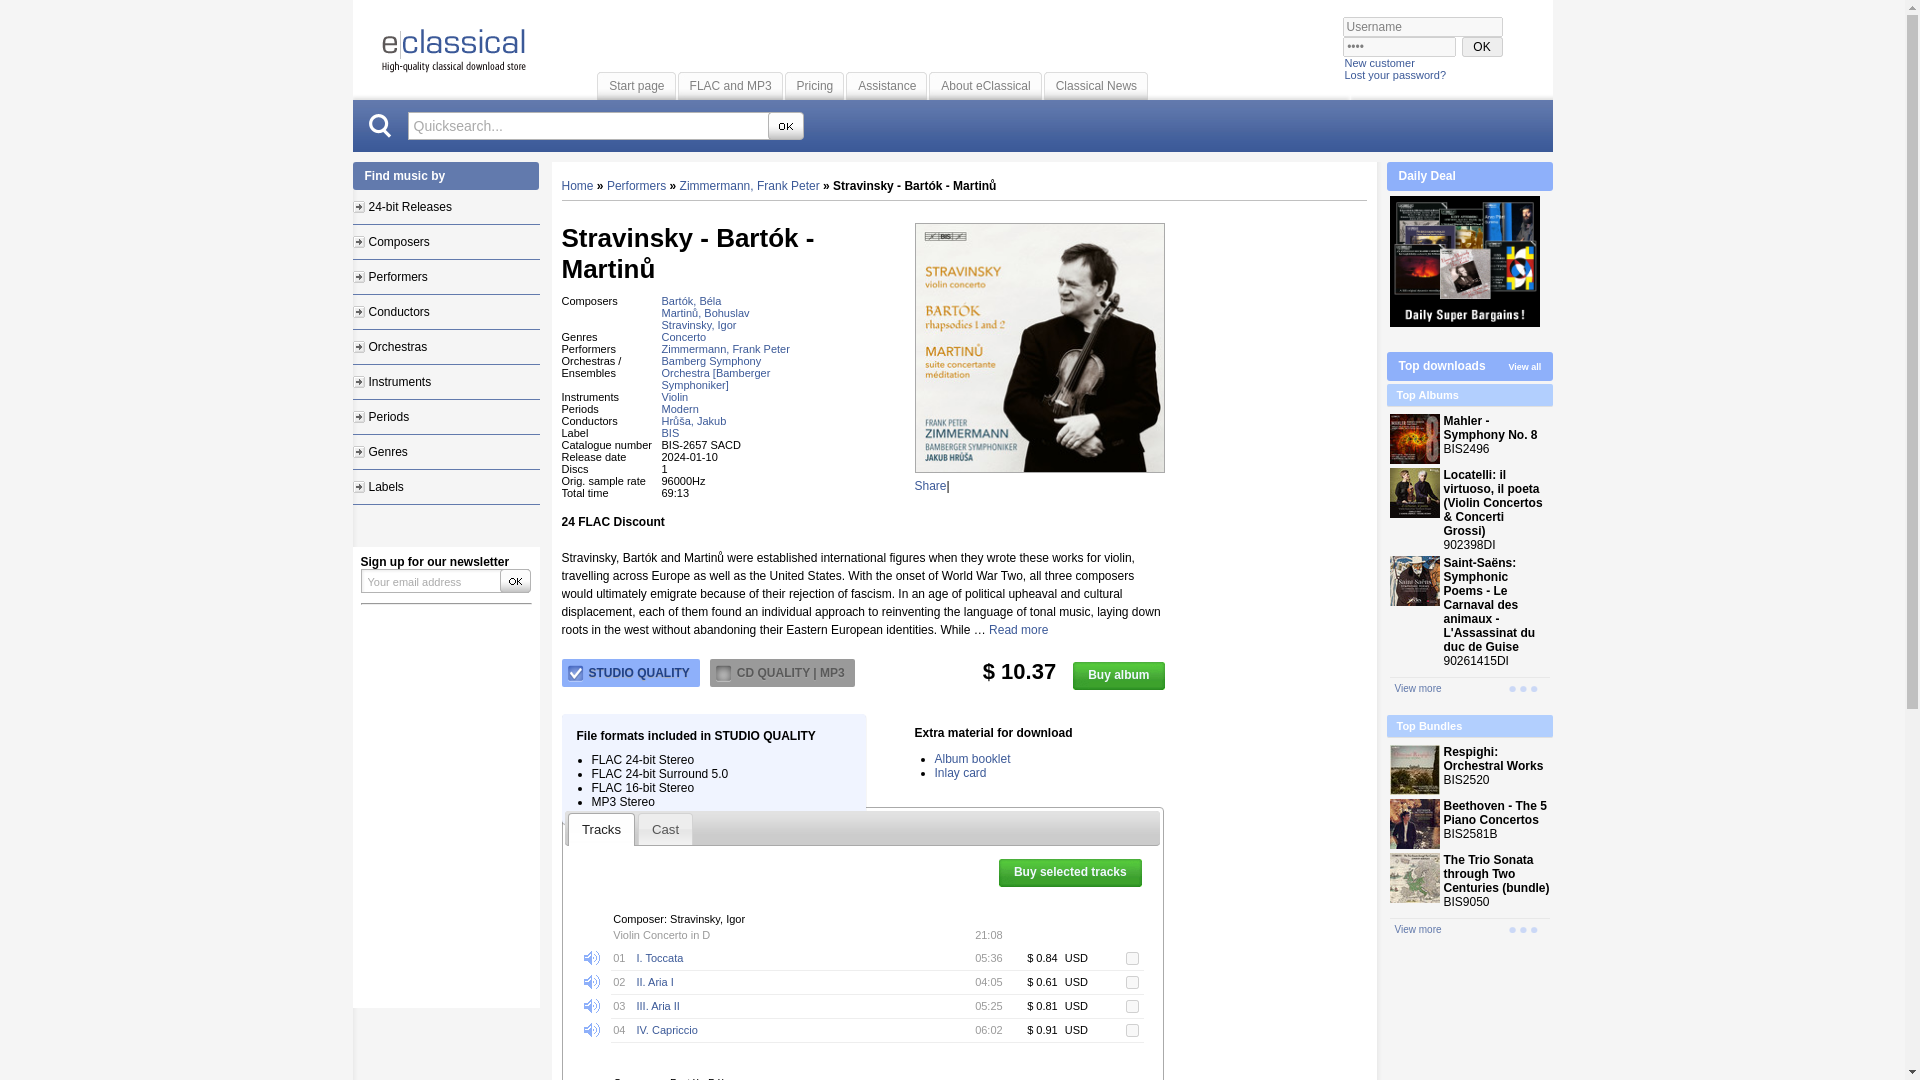 This screenshot has width=1920, height=1080. Describe the element at coordinates (661, 934) in the screenshot. I see `Violin Concerto in D` at that location.